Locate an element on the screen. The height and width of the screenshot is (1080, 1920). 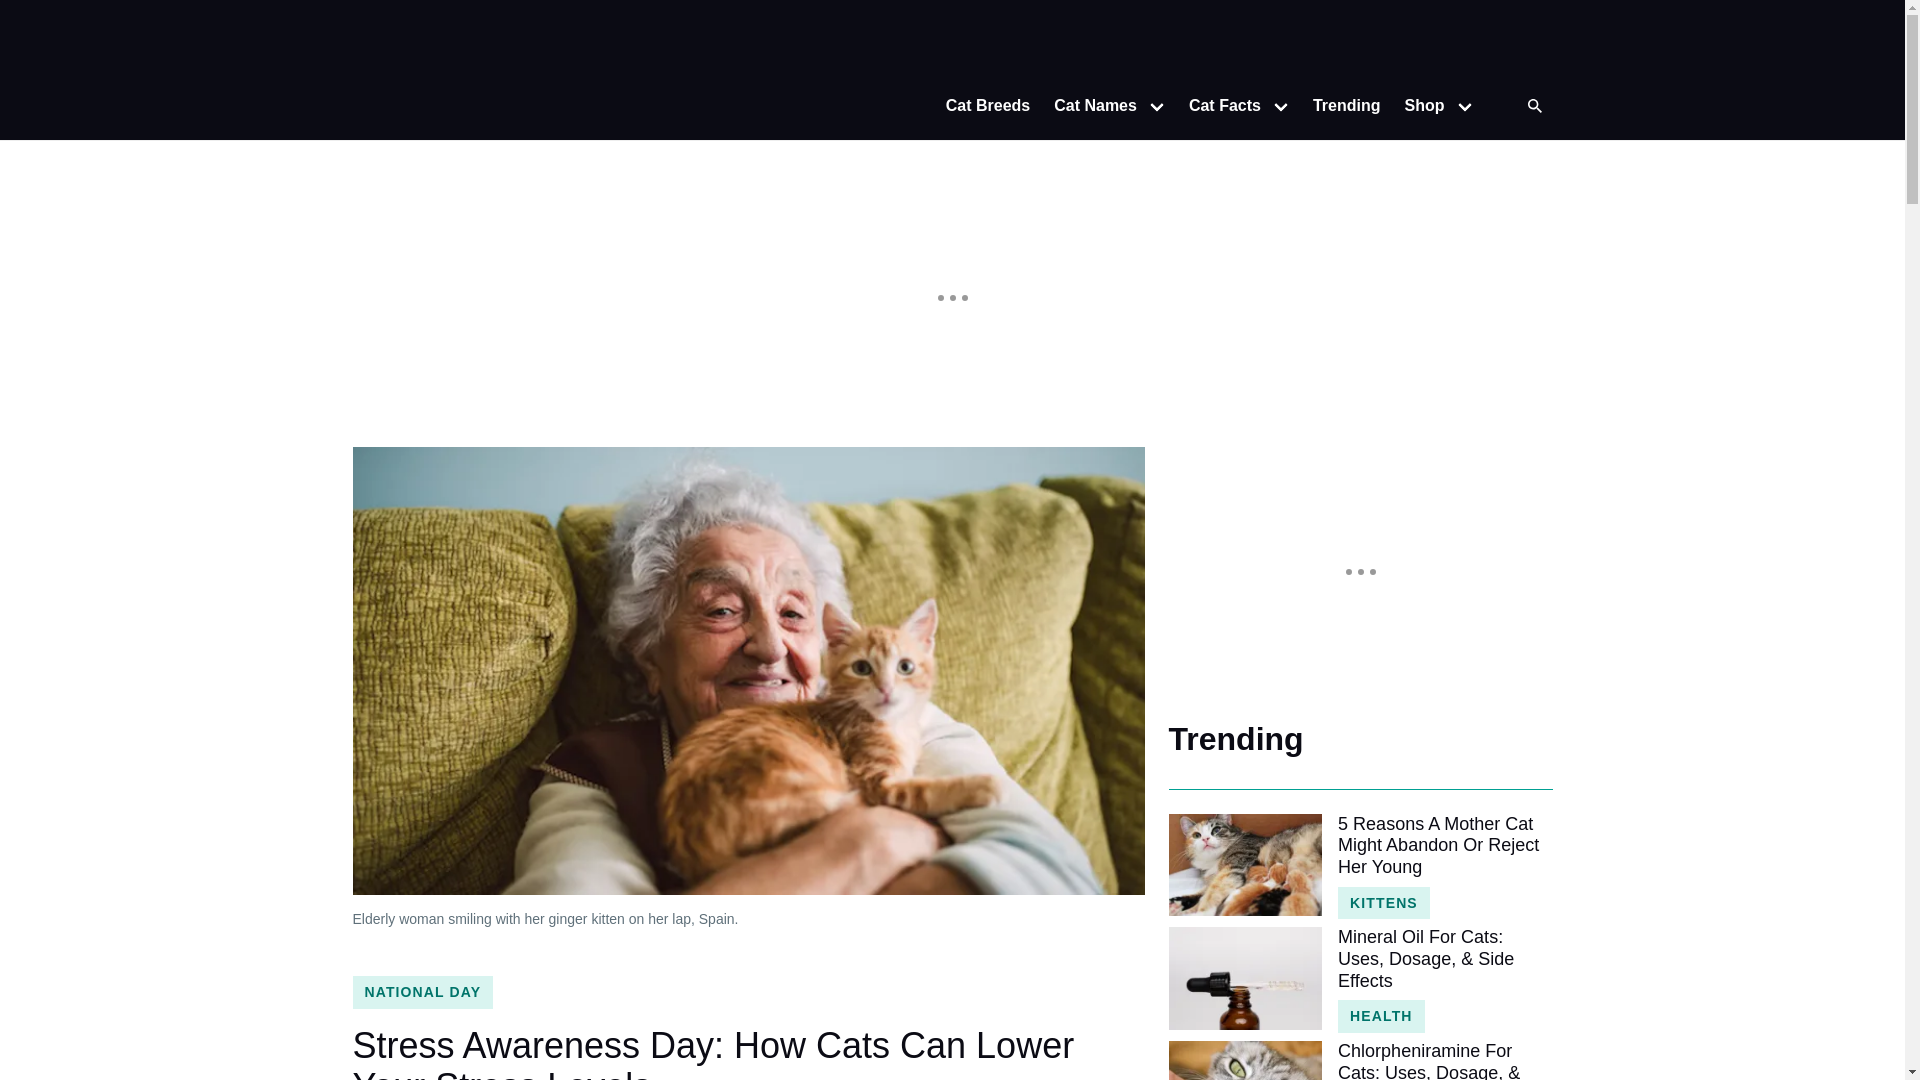
Cat Facts is located at coordinates (1218, 106).